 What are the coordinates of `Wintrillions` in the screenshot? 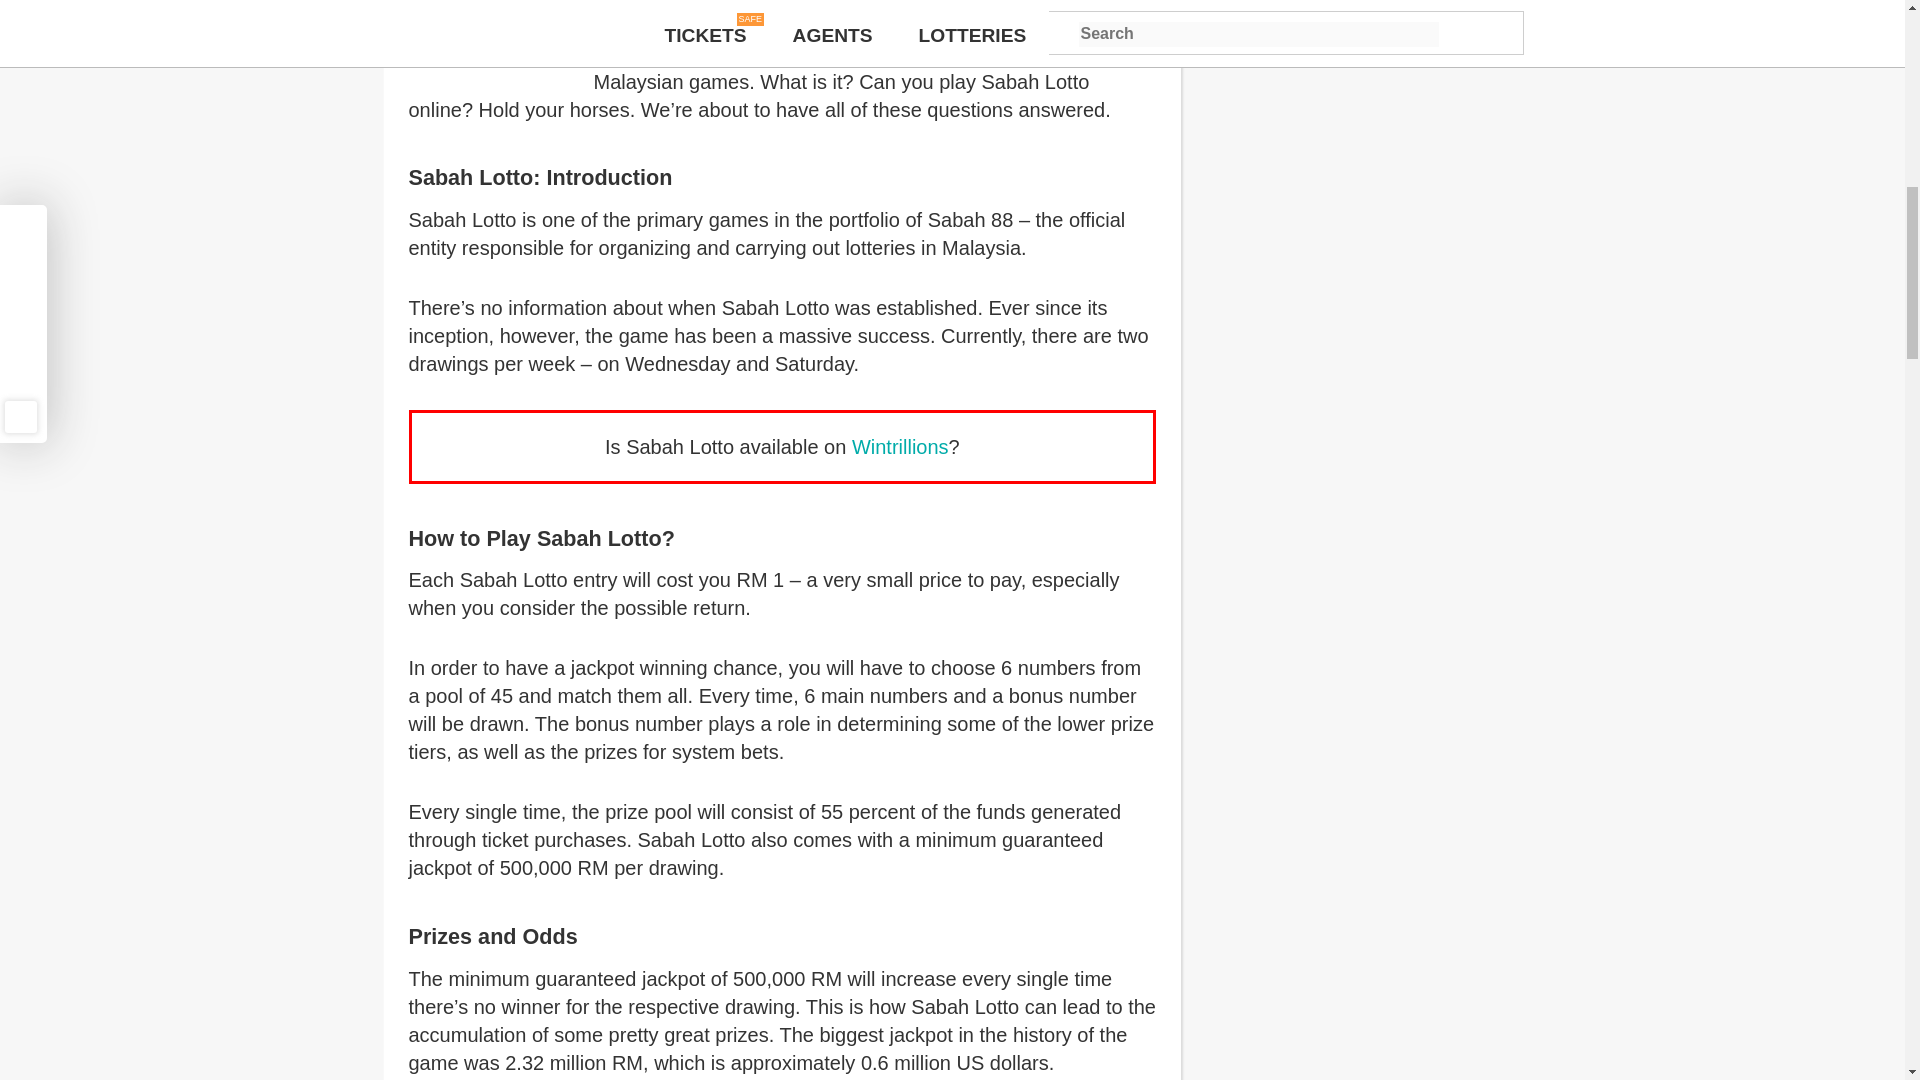 It's located at (900, 446).